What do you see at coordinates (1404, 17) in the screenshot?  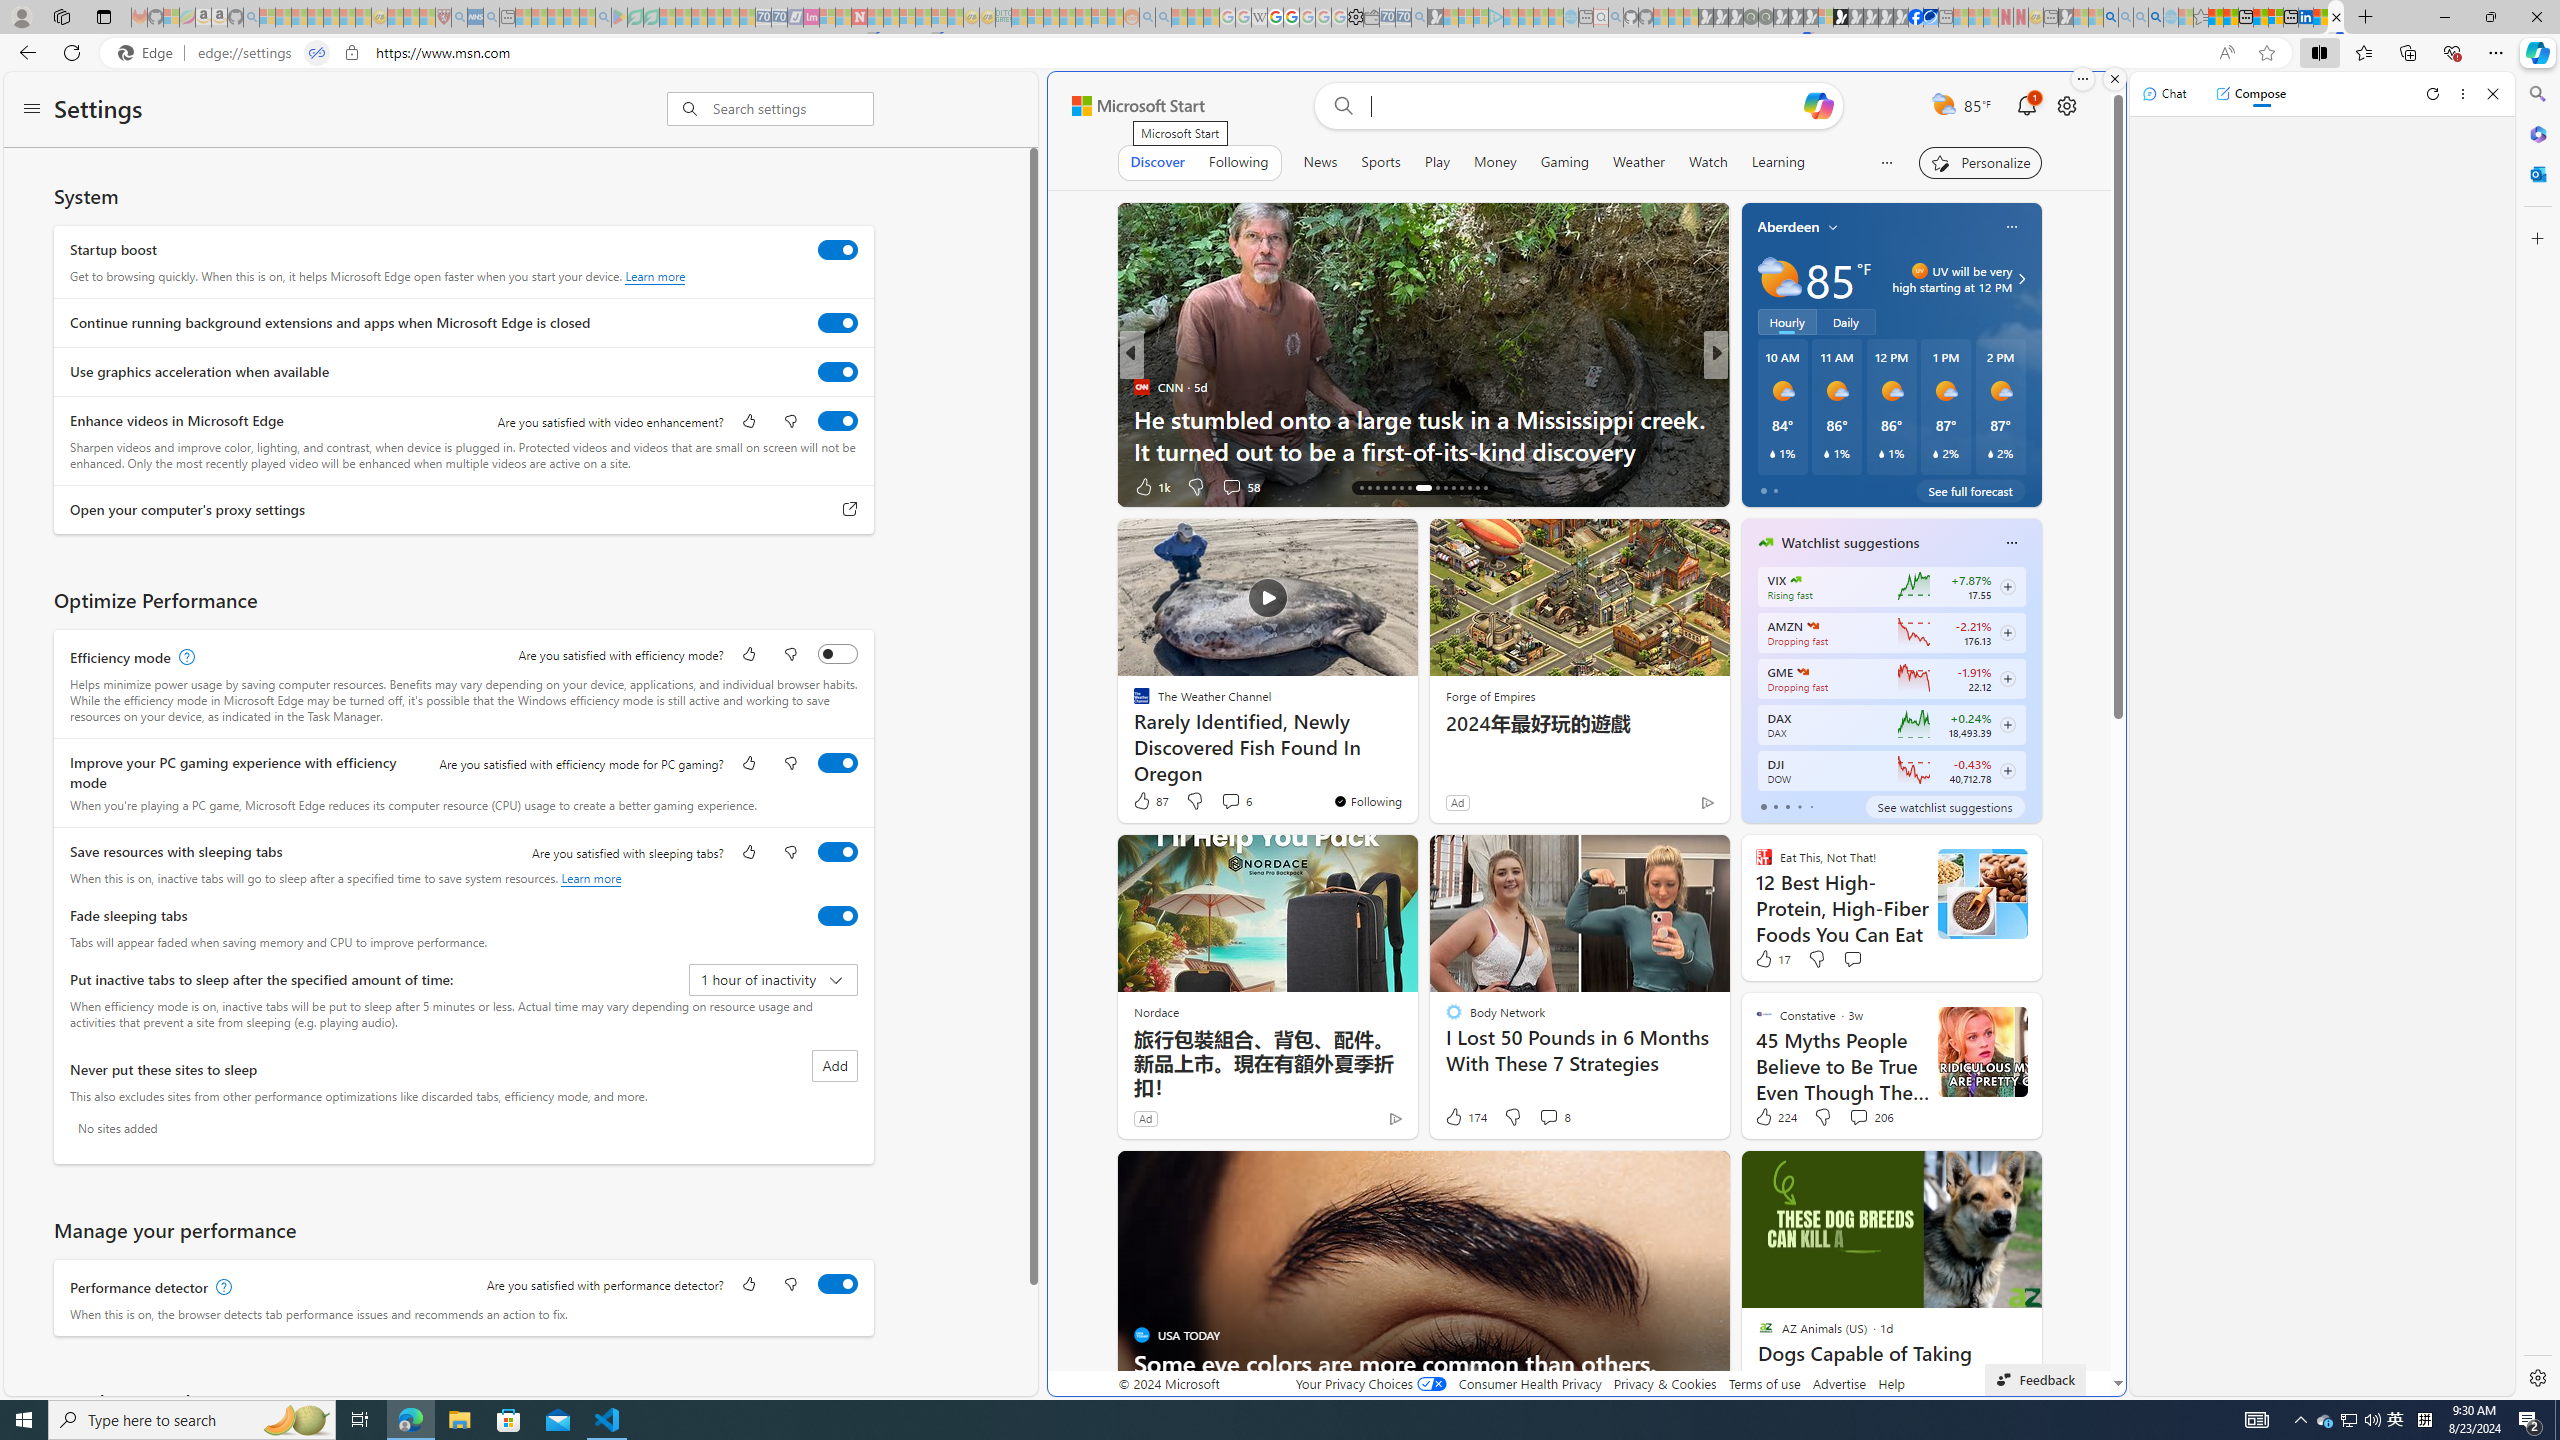 I see `Cheap Car Rentals - Save70.com - Sleeping` at bounding box center [1404, 17].